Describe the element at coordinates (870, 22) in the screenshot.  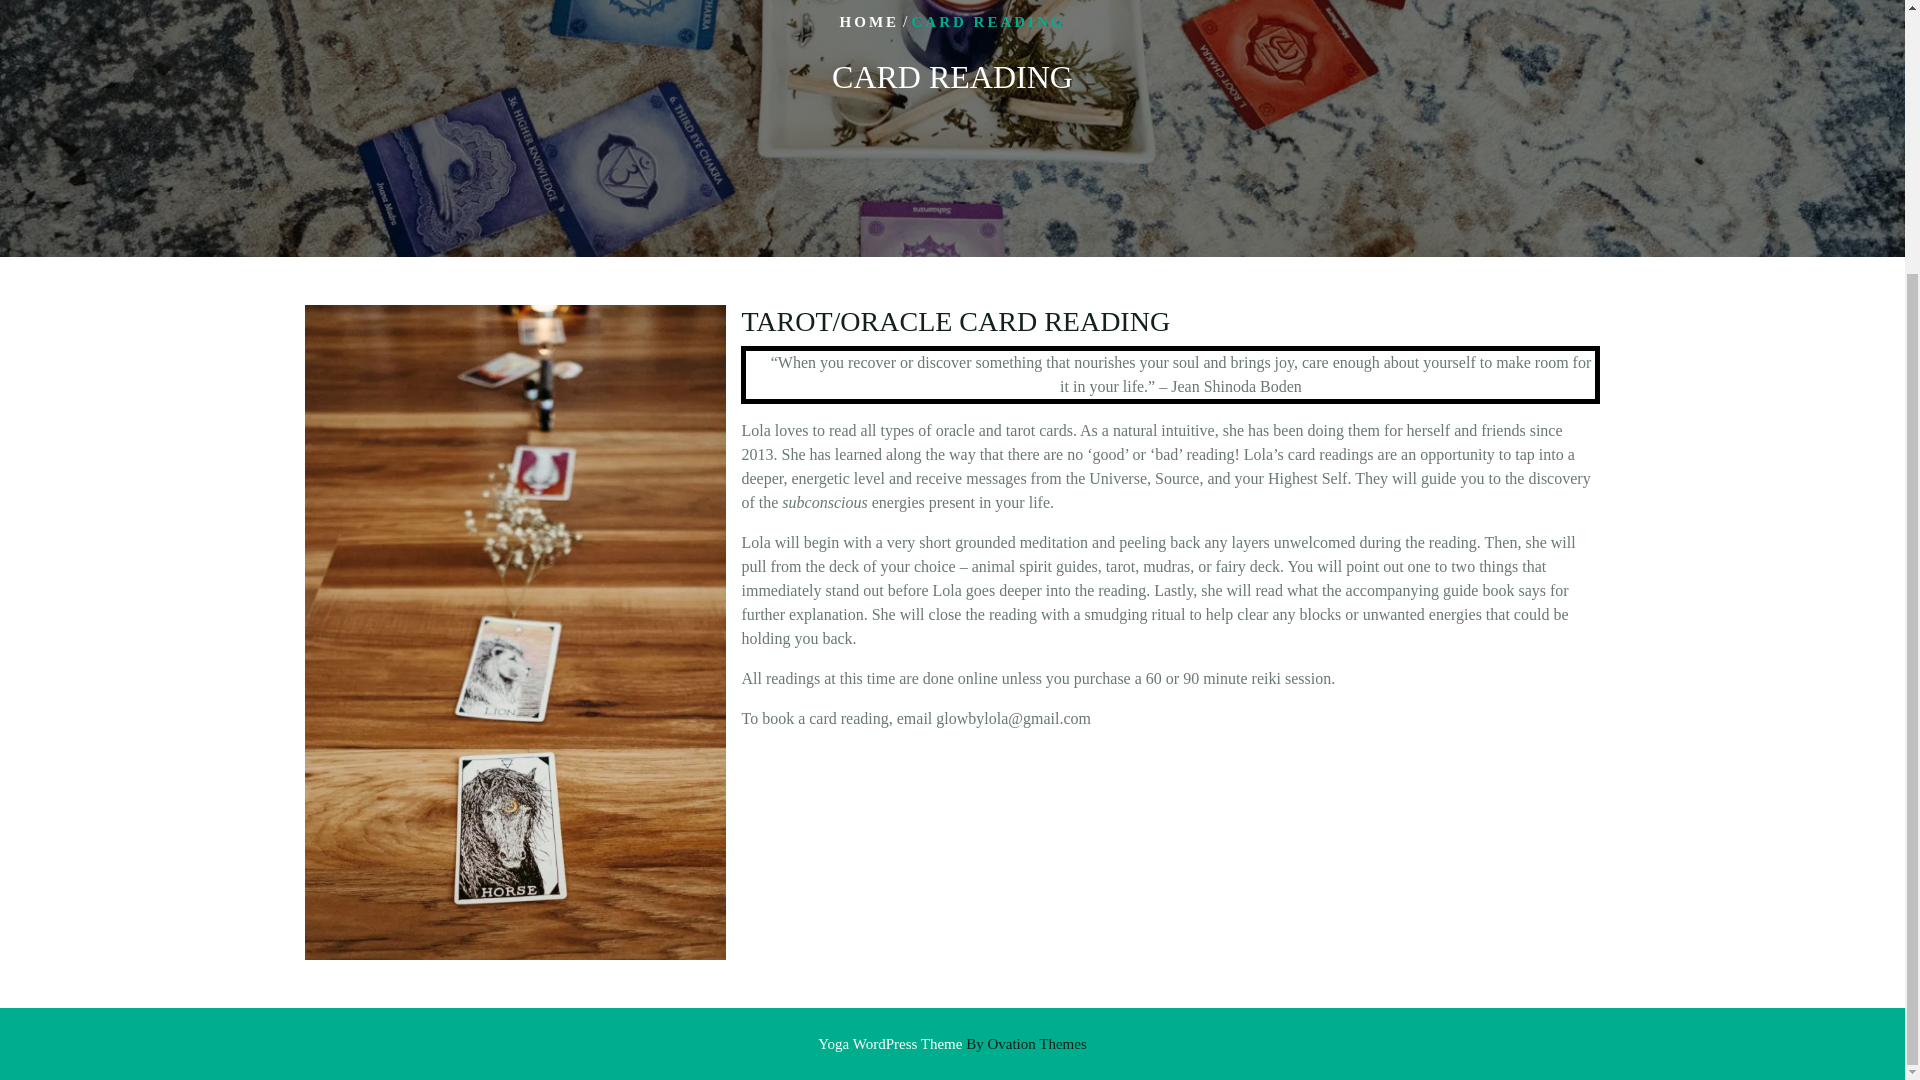
I see `HOME` at that location.